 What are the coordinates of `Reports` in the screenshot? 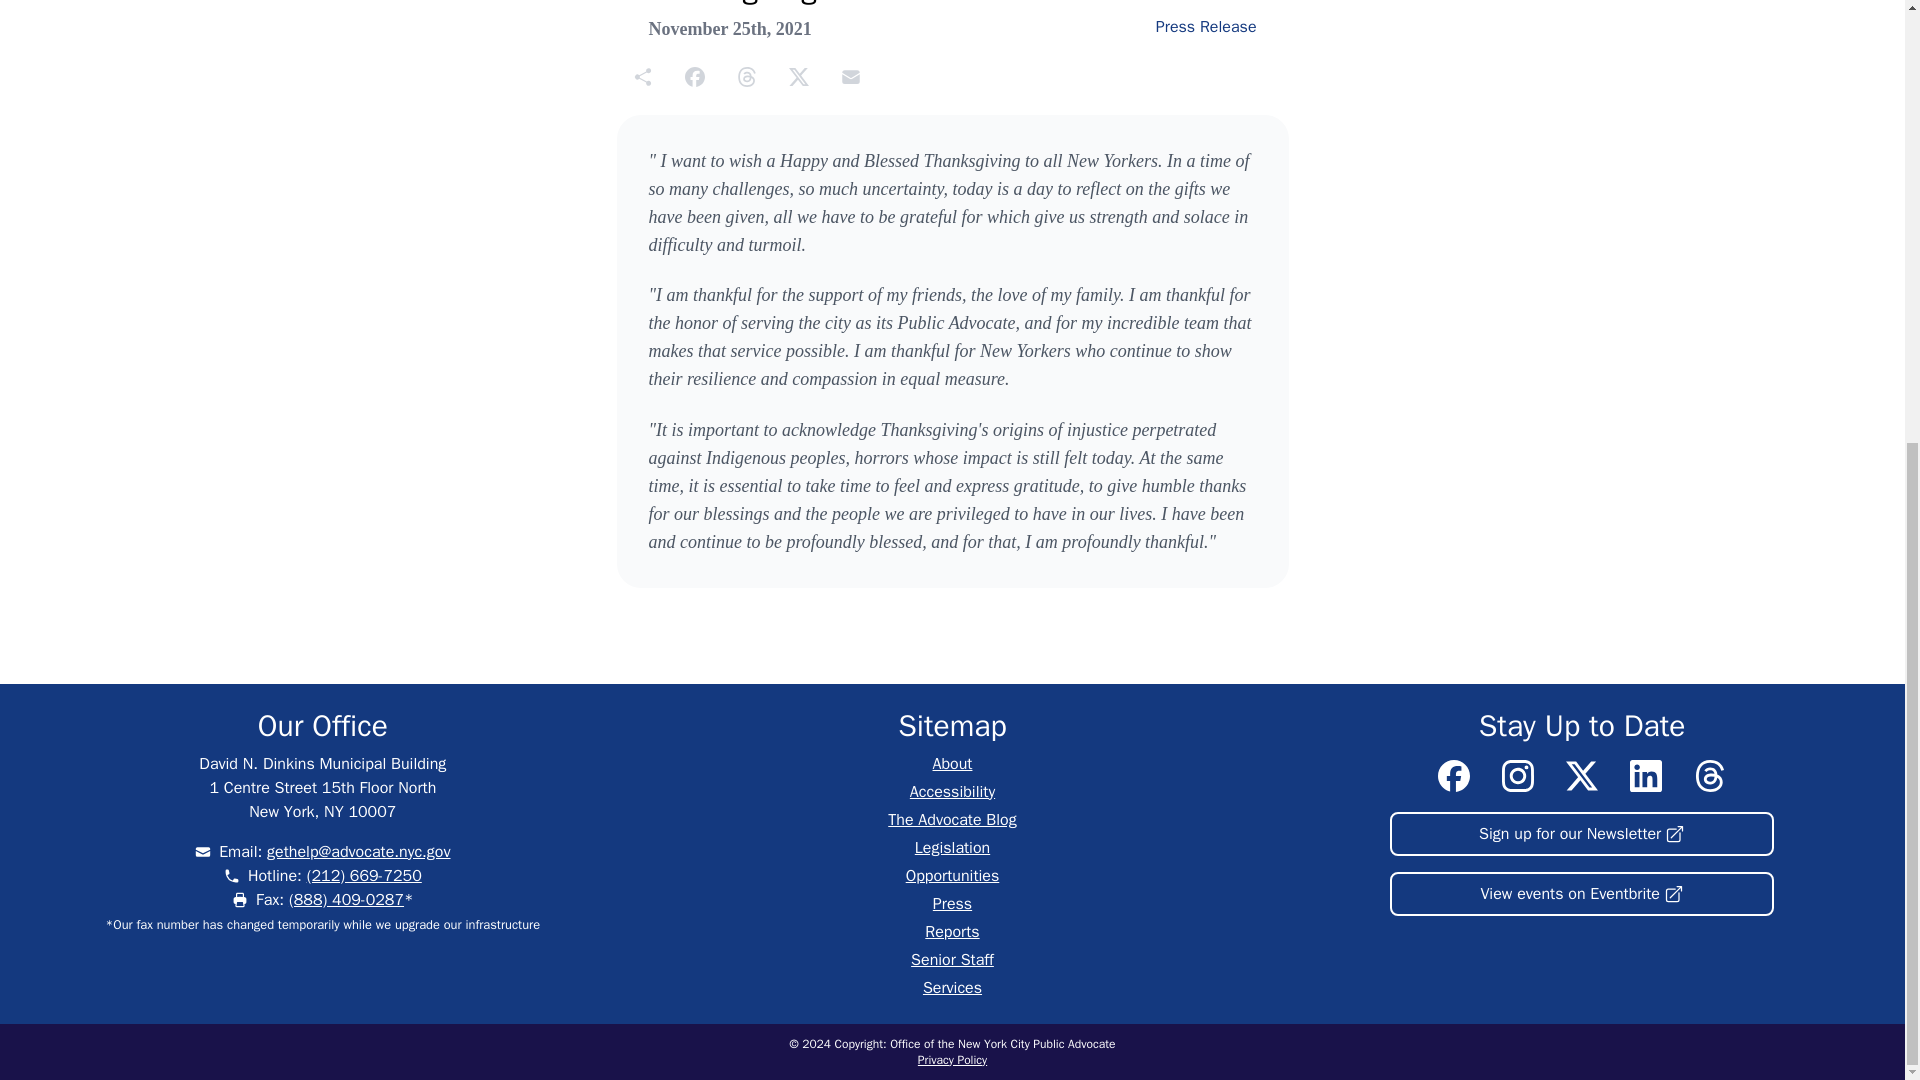 It's located at (952, 932).